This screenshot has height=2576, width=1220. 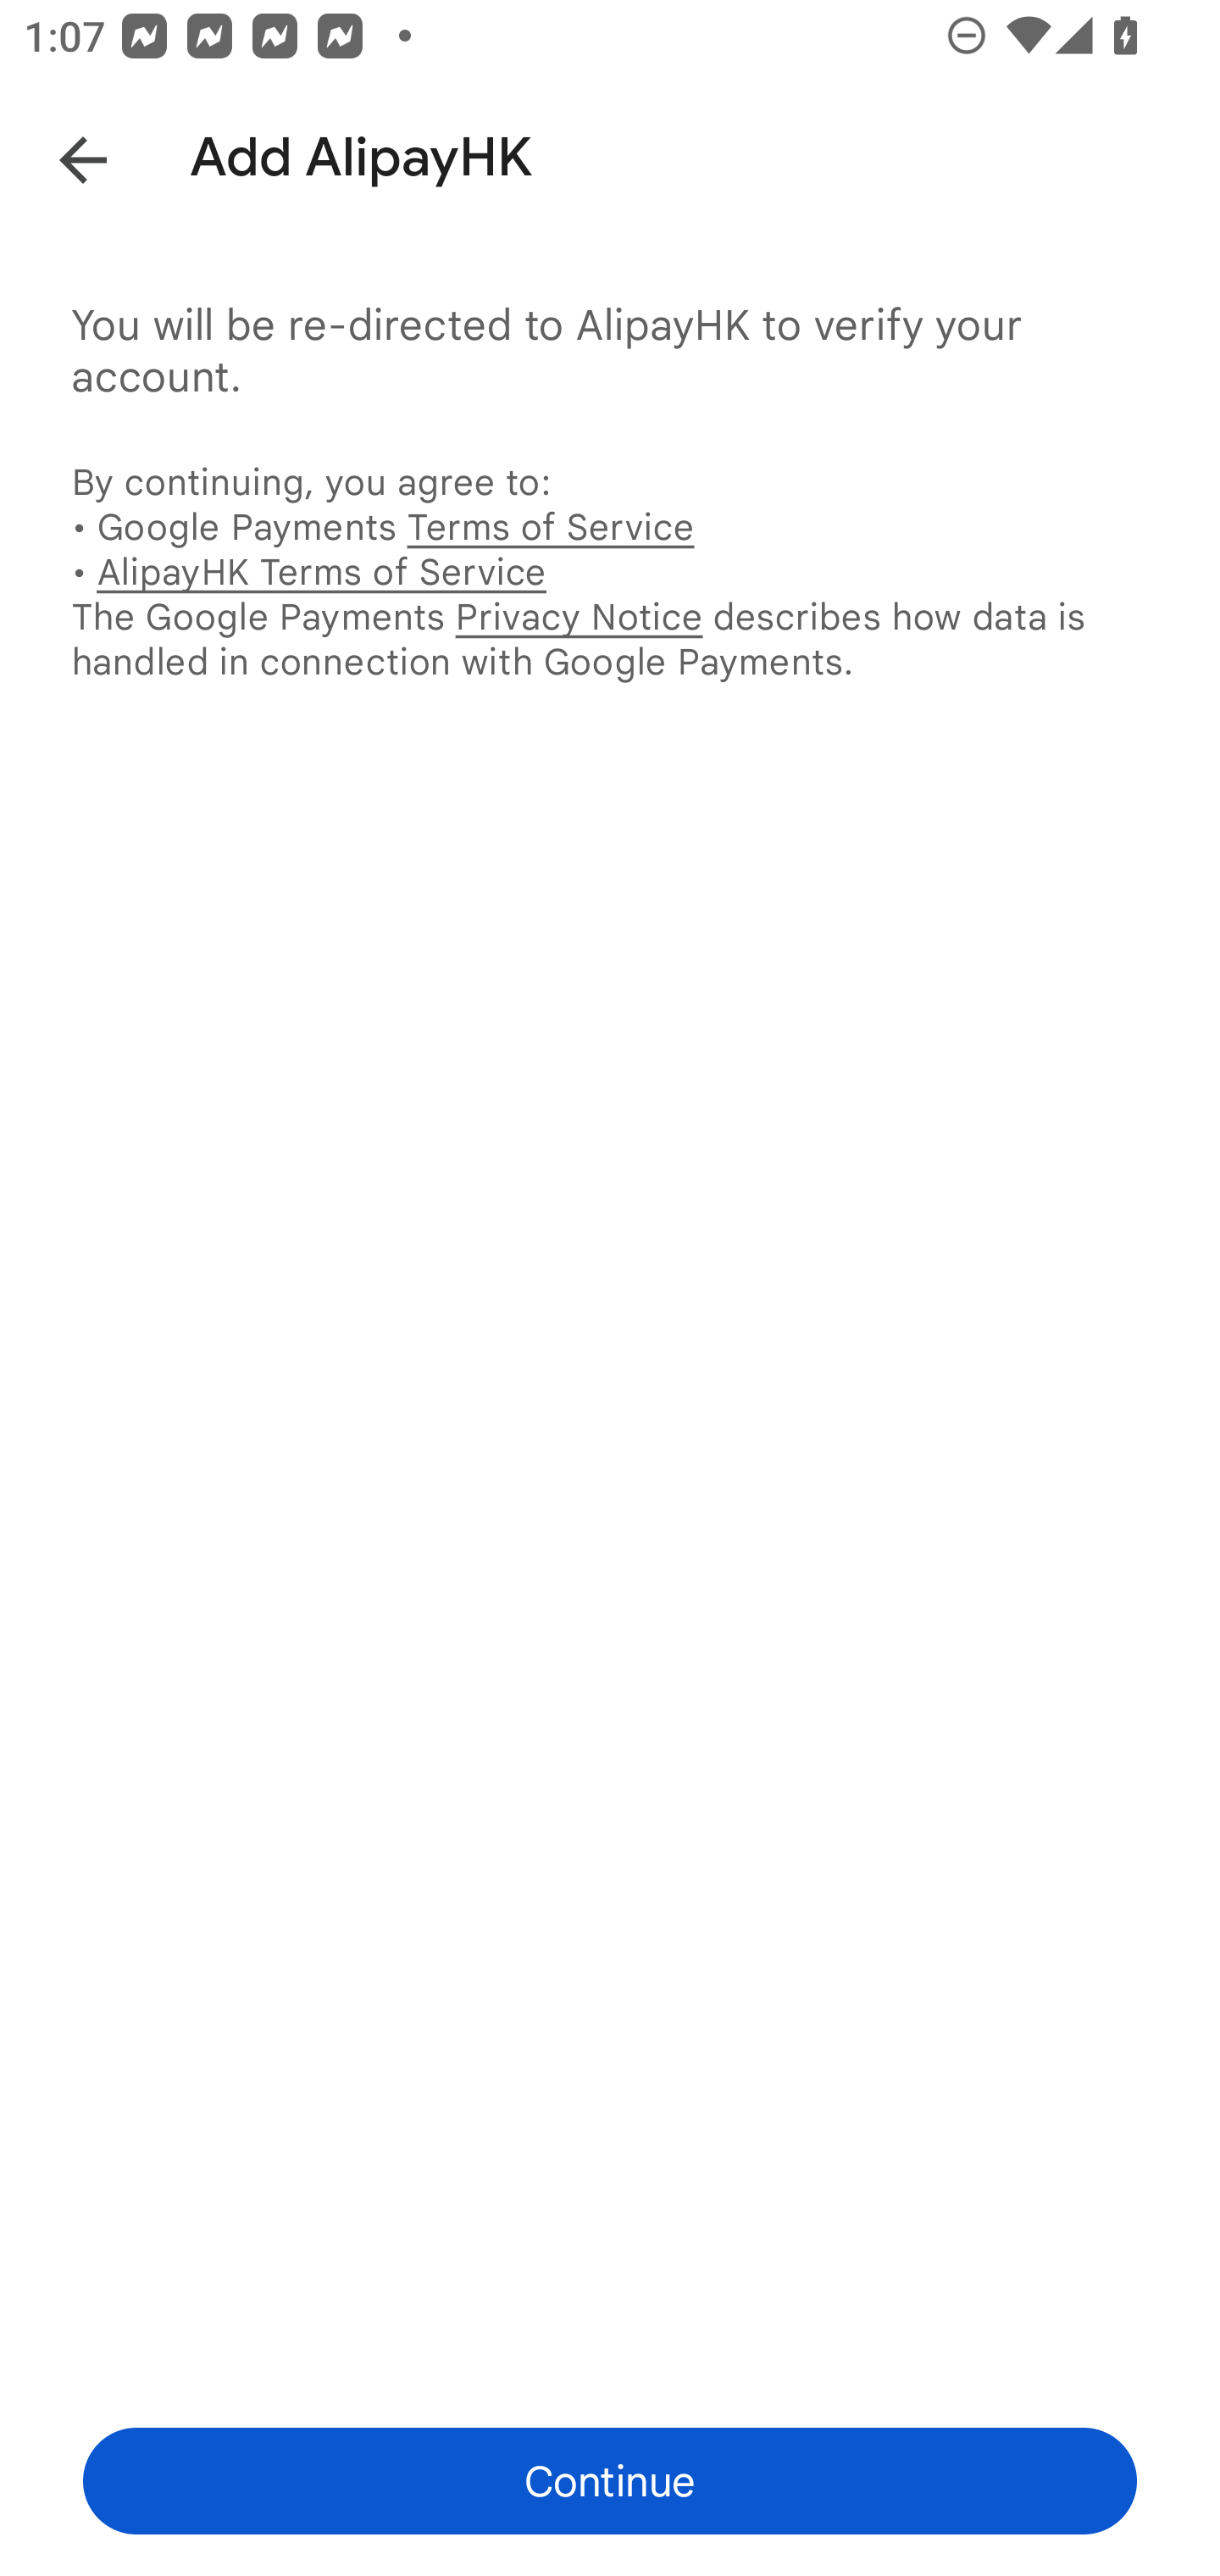 What do you see at coordinates (550, 526) in the screenshot?
I see `Terms of Service` at bounding box center [550, 526].